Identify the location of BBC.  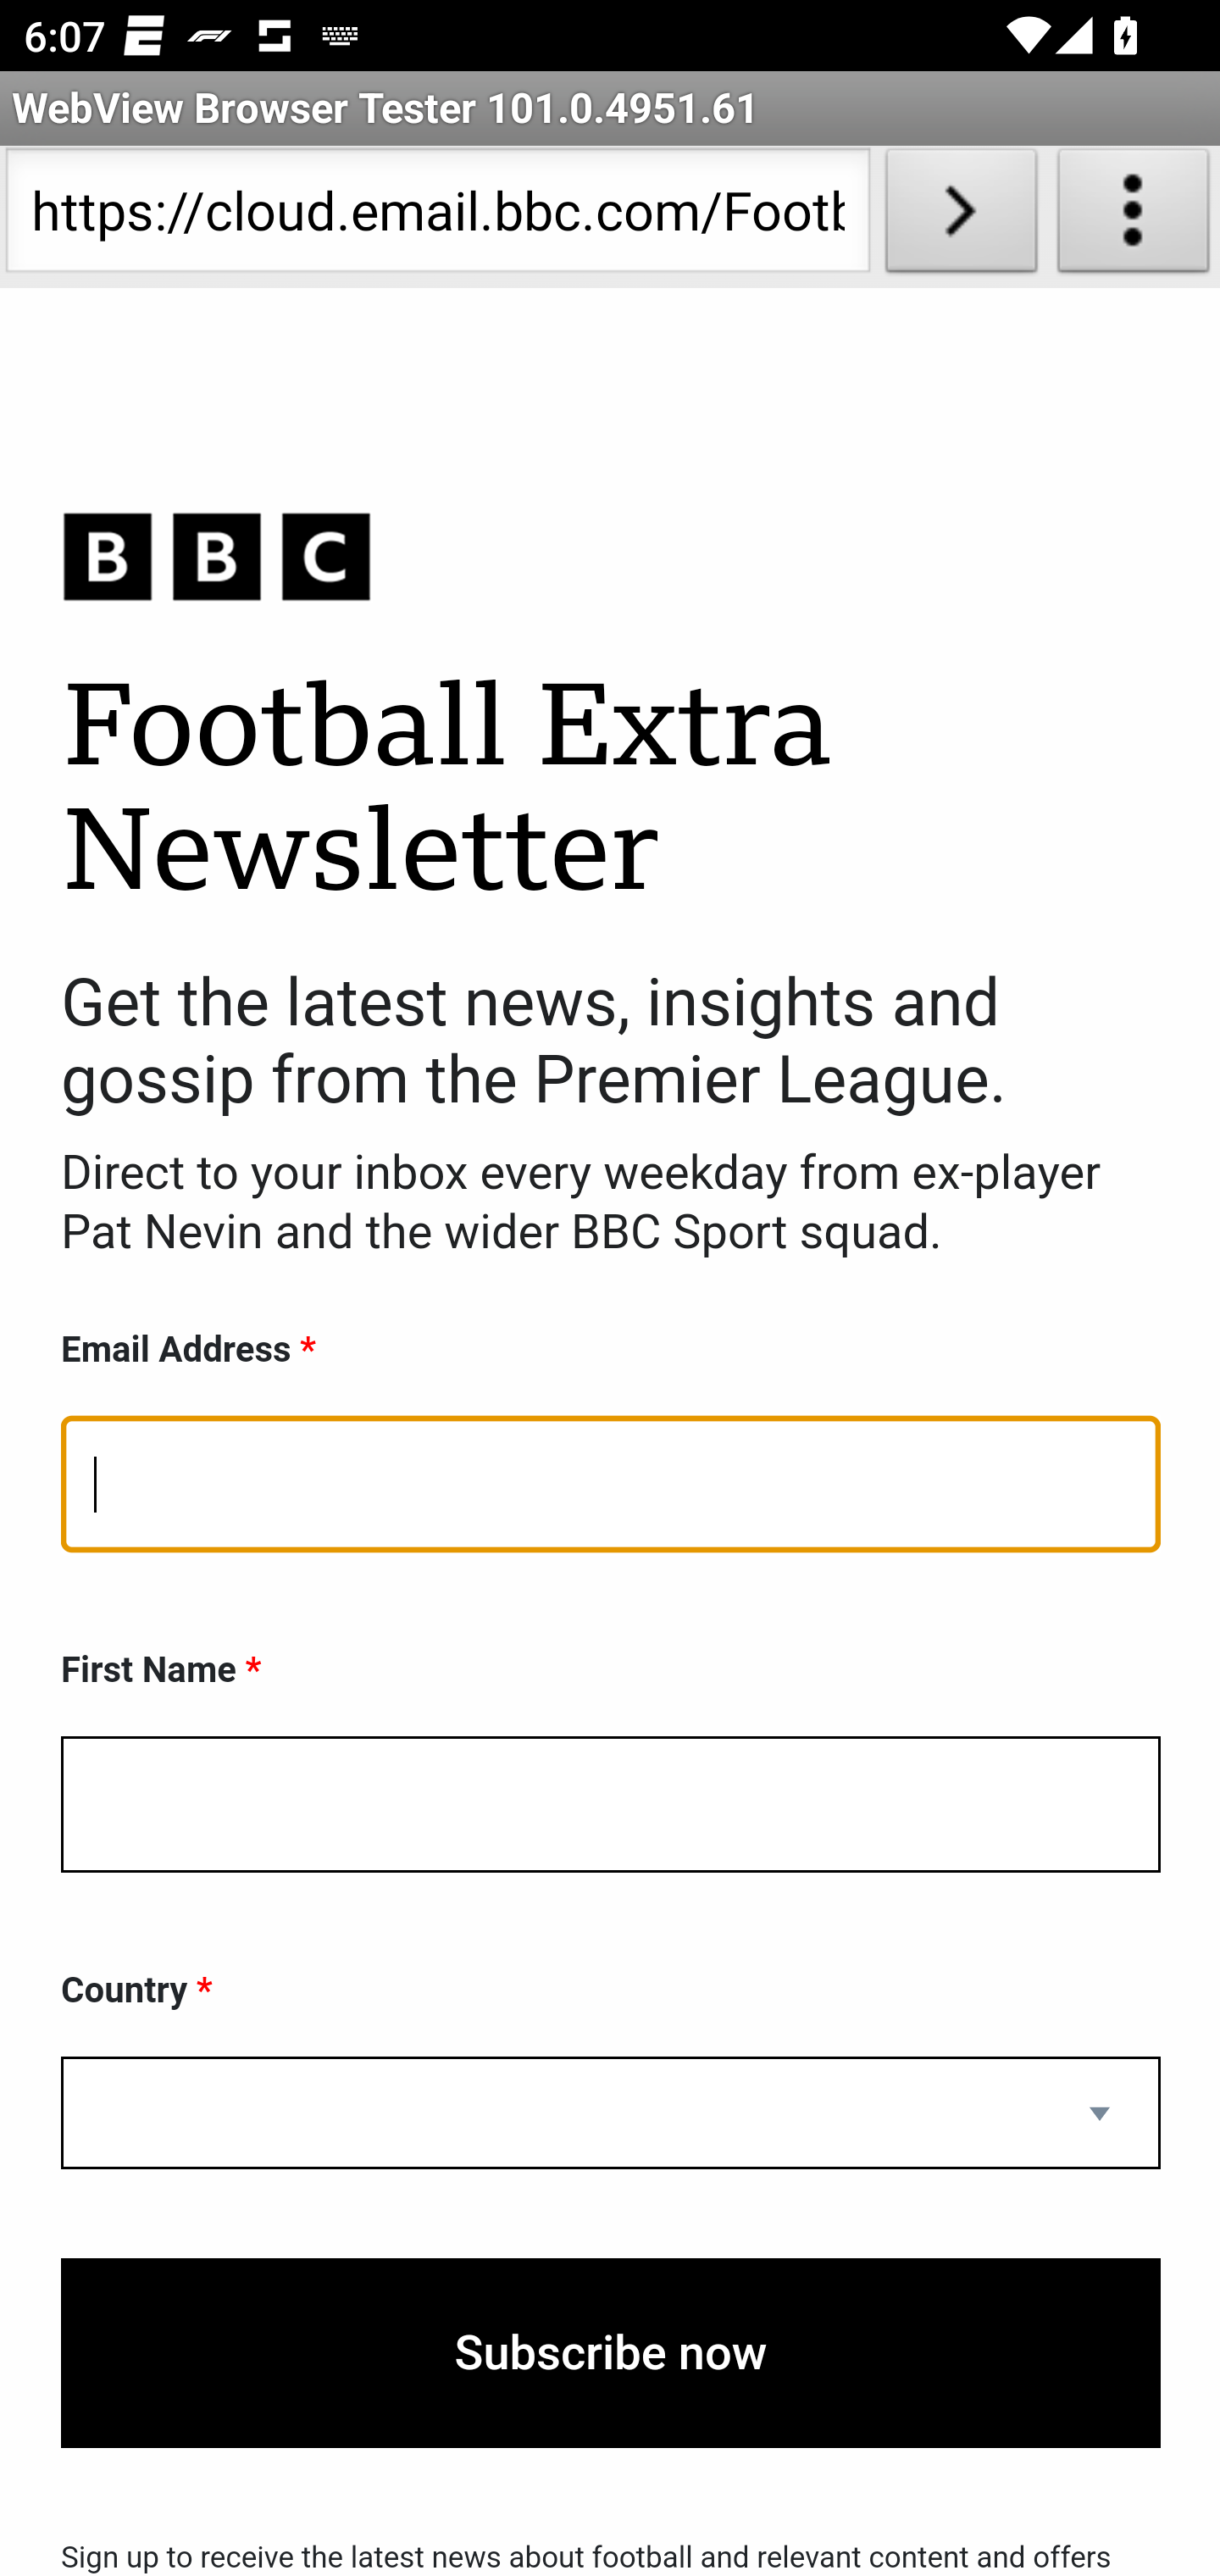
(611, 556).